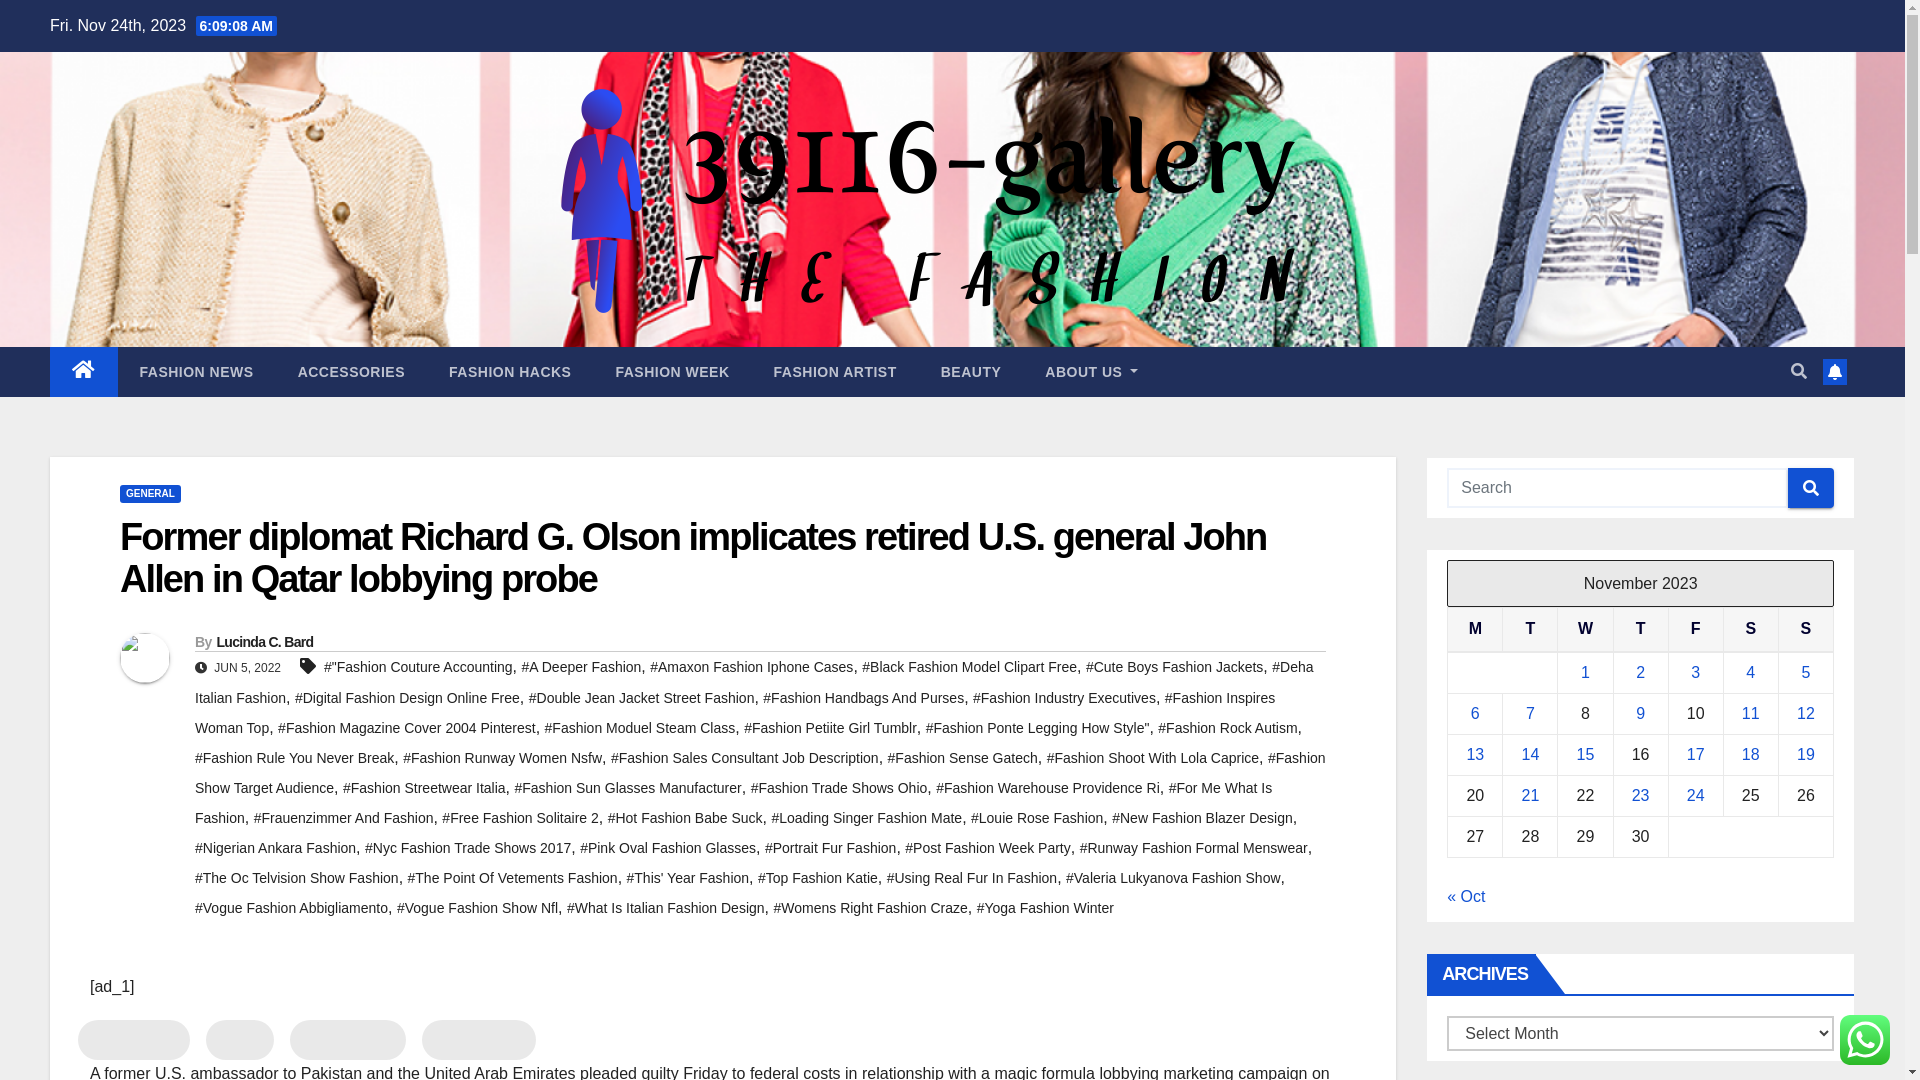  What do you see at coordinates (1228, 728) in the screenshot?
I see `#Fashion Rock Autism` at bounding box center [1228, 728].